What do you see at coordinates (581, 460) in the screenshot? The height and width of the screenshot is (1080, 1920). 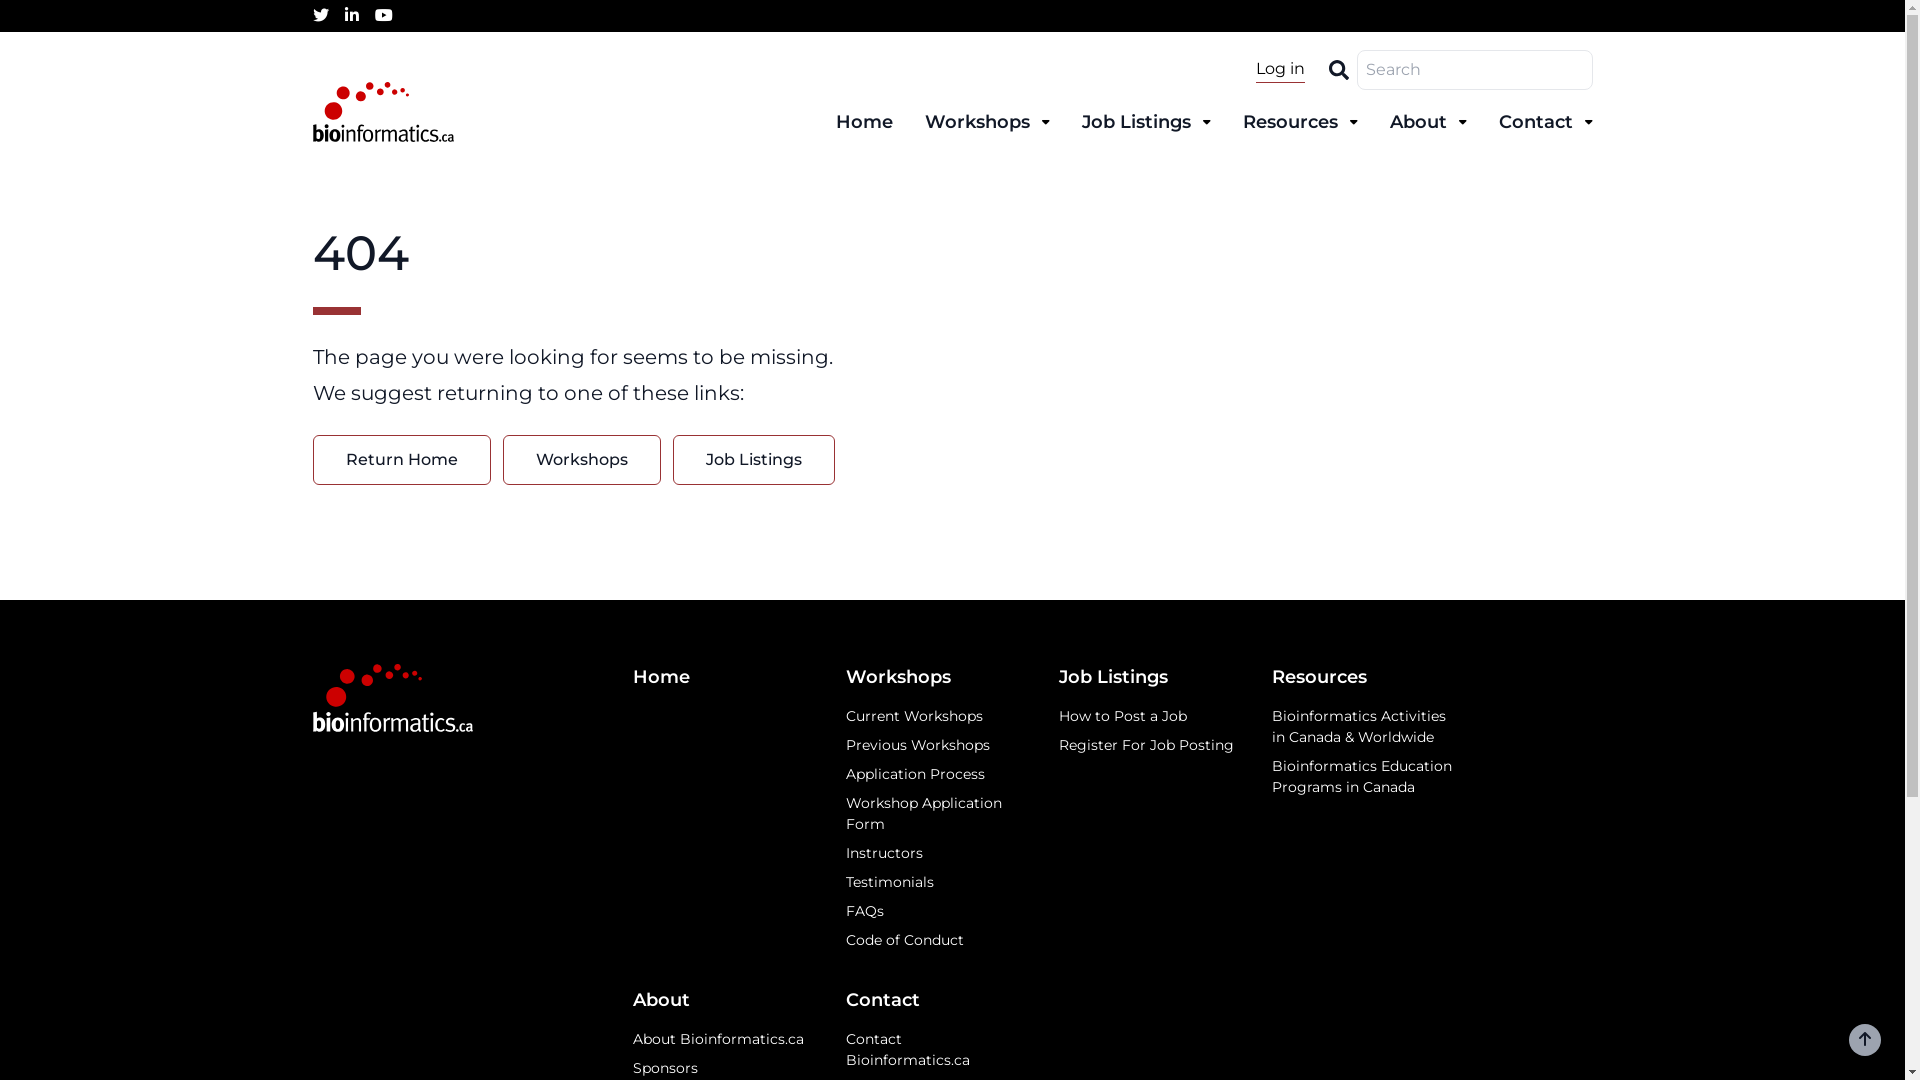 I see `Workshops` at bounding box center [581, 460].